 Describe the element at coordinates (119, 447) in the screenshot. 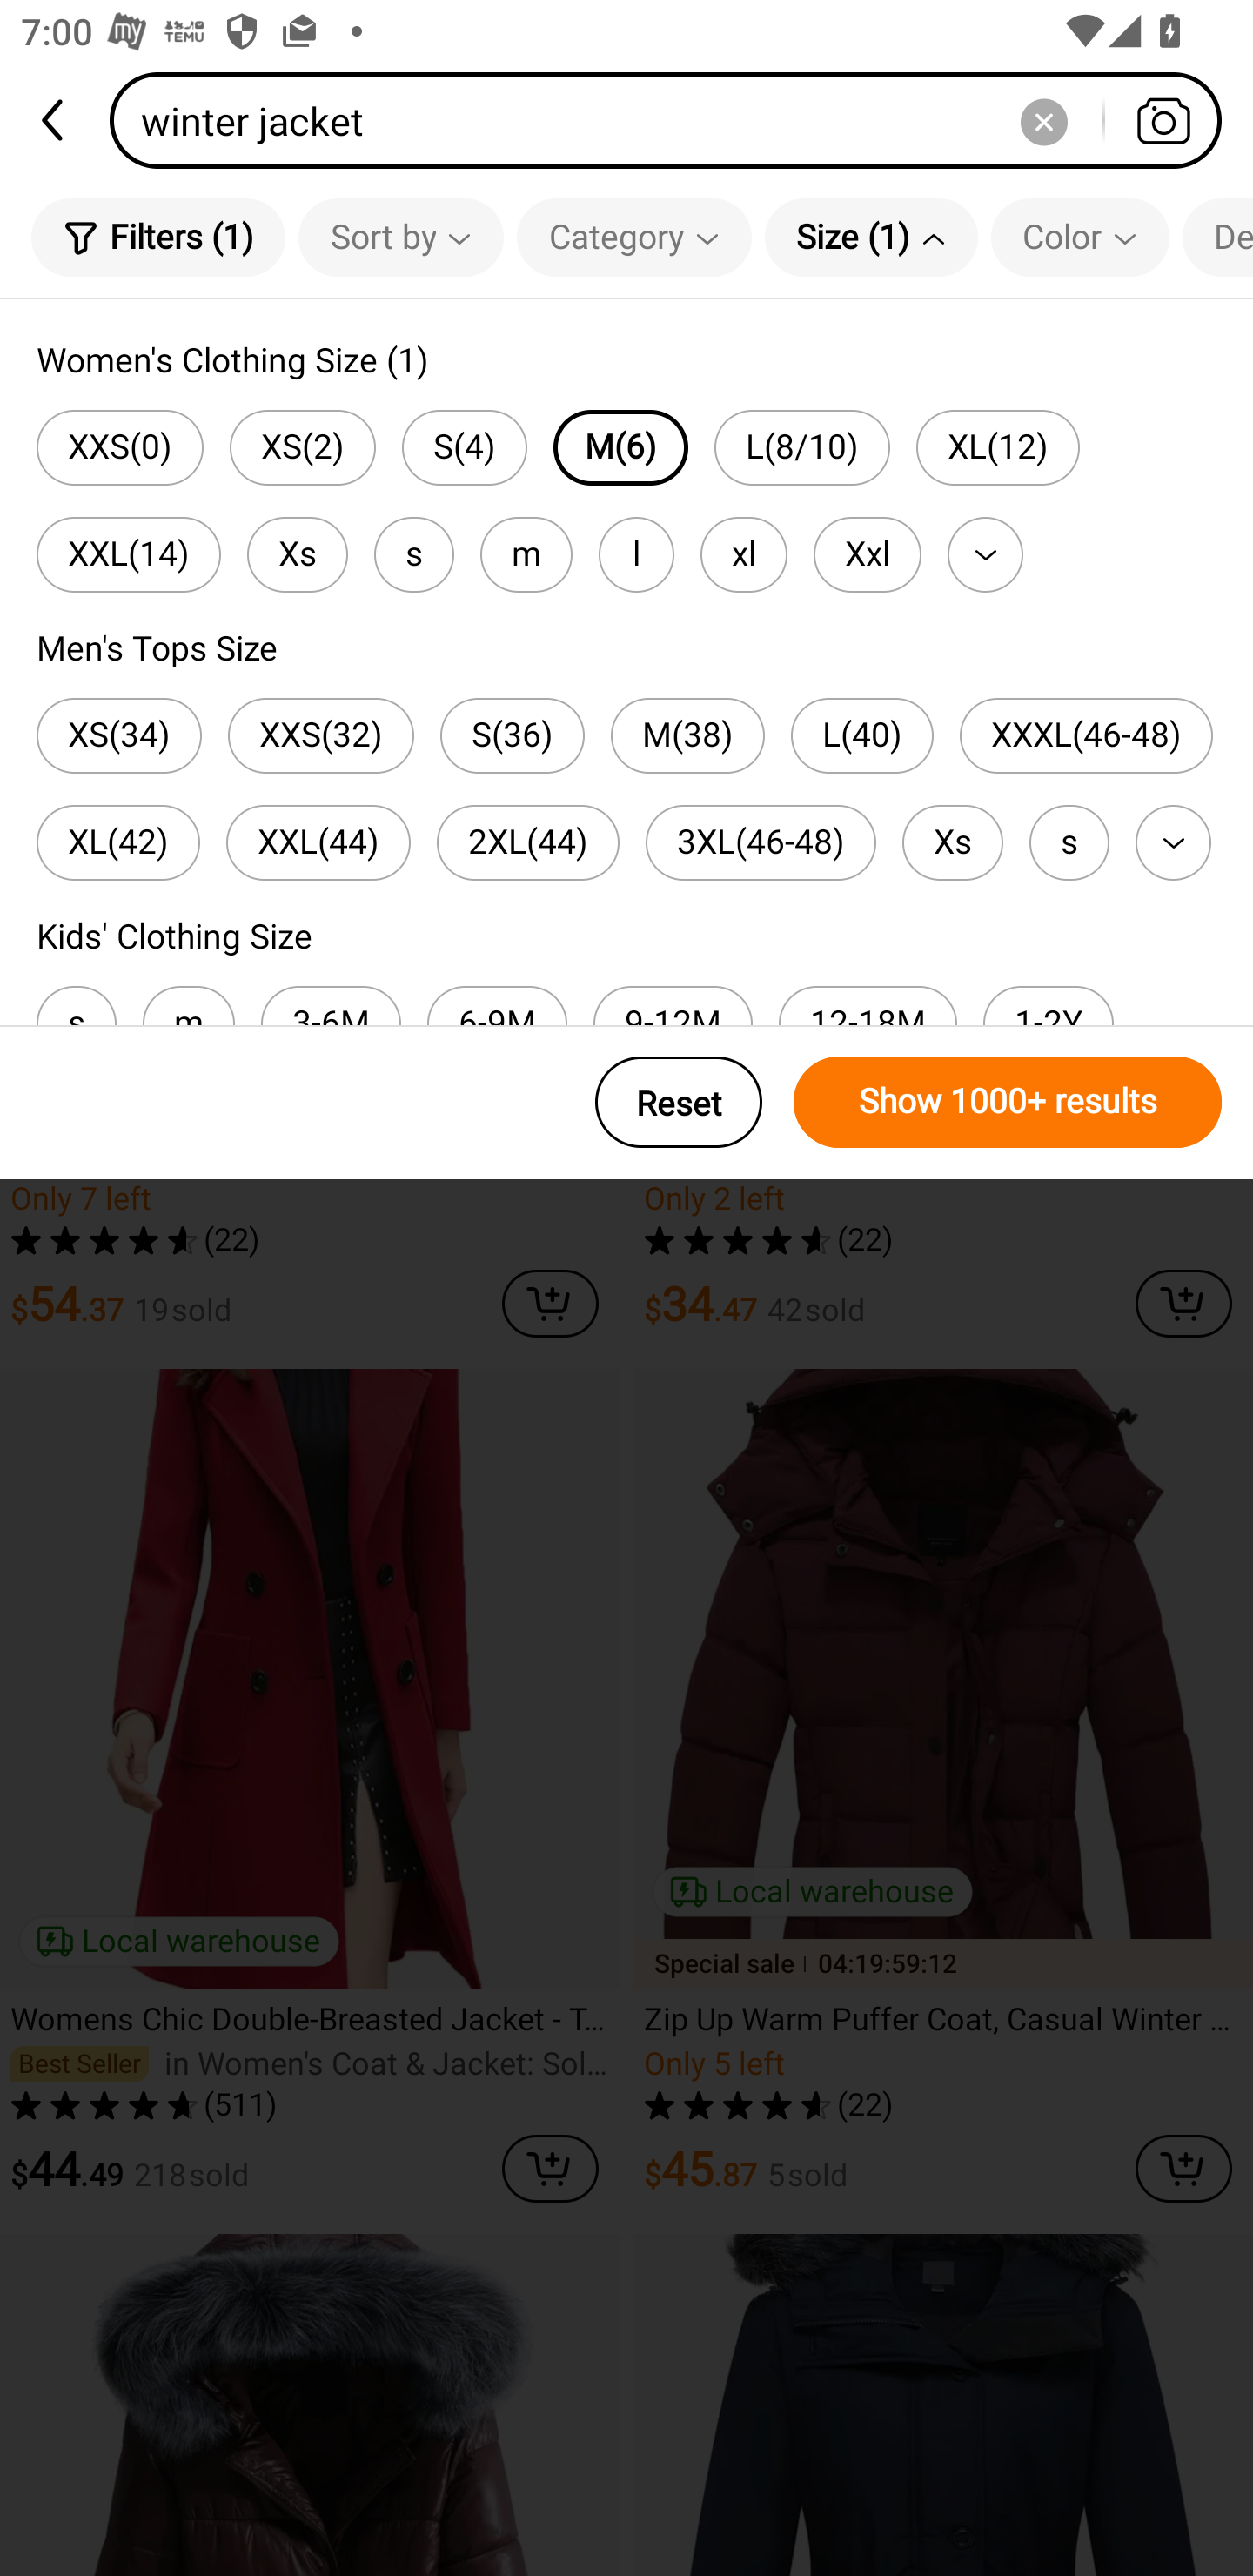

I see `XXS(0)` at that location.